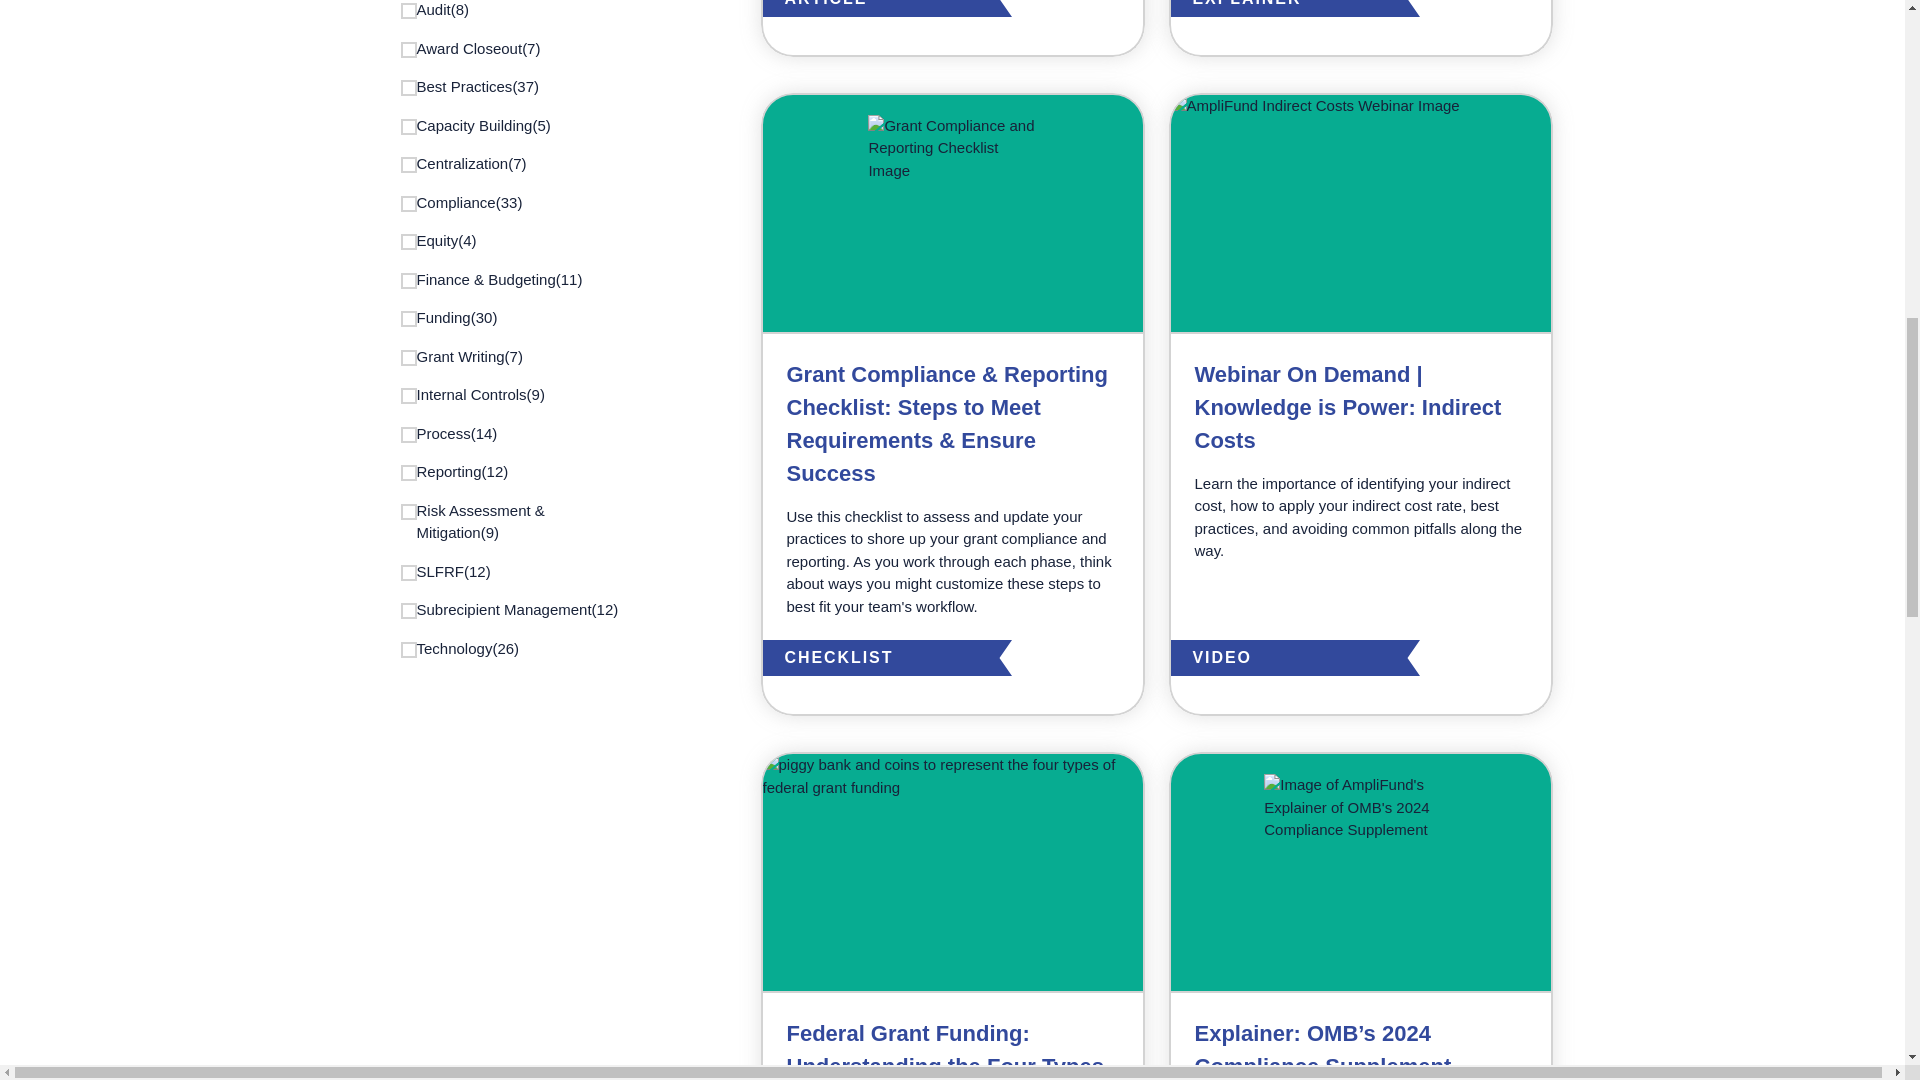 Image resolution: width=1920 pixels, height=1080 pixels. Describe the element at coordinates (408, 242) in the screenshot. I see `equity` at that location.